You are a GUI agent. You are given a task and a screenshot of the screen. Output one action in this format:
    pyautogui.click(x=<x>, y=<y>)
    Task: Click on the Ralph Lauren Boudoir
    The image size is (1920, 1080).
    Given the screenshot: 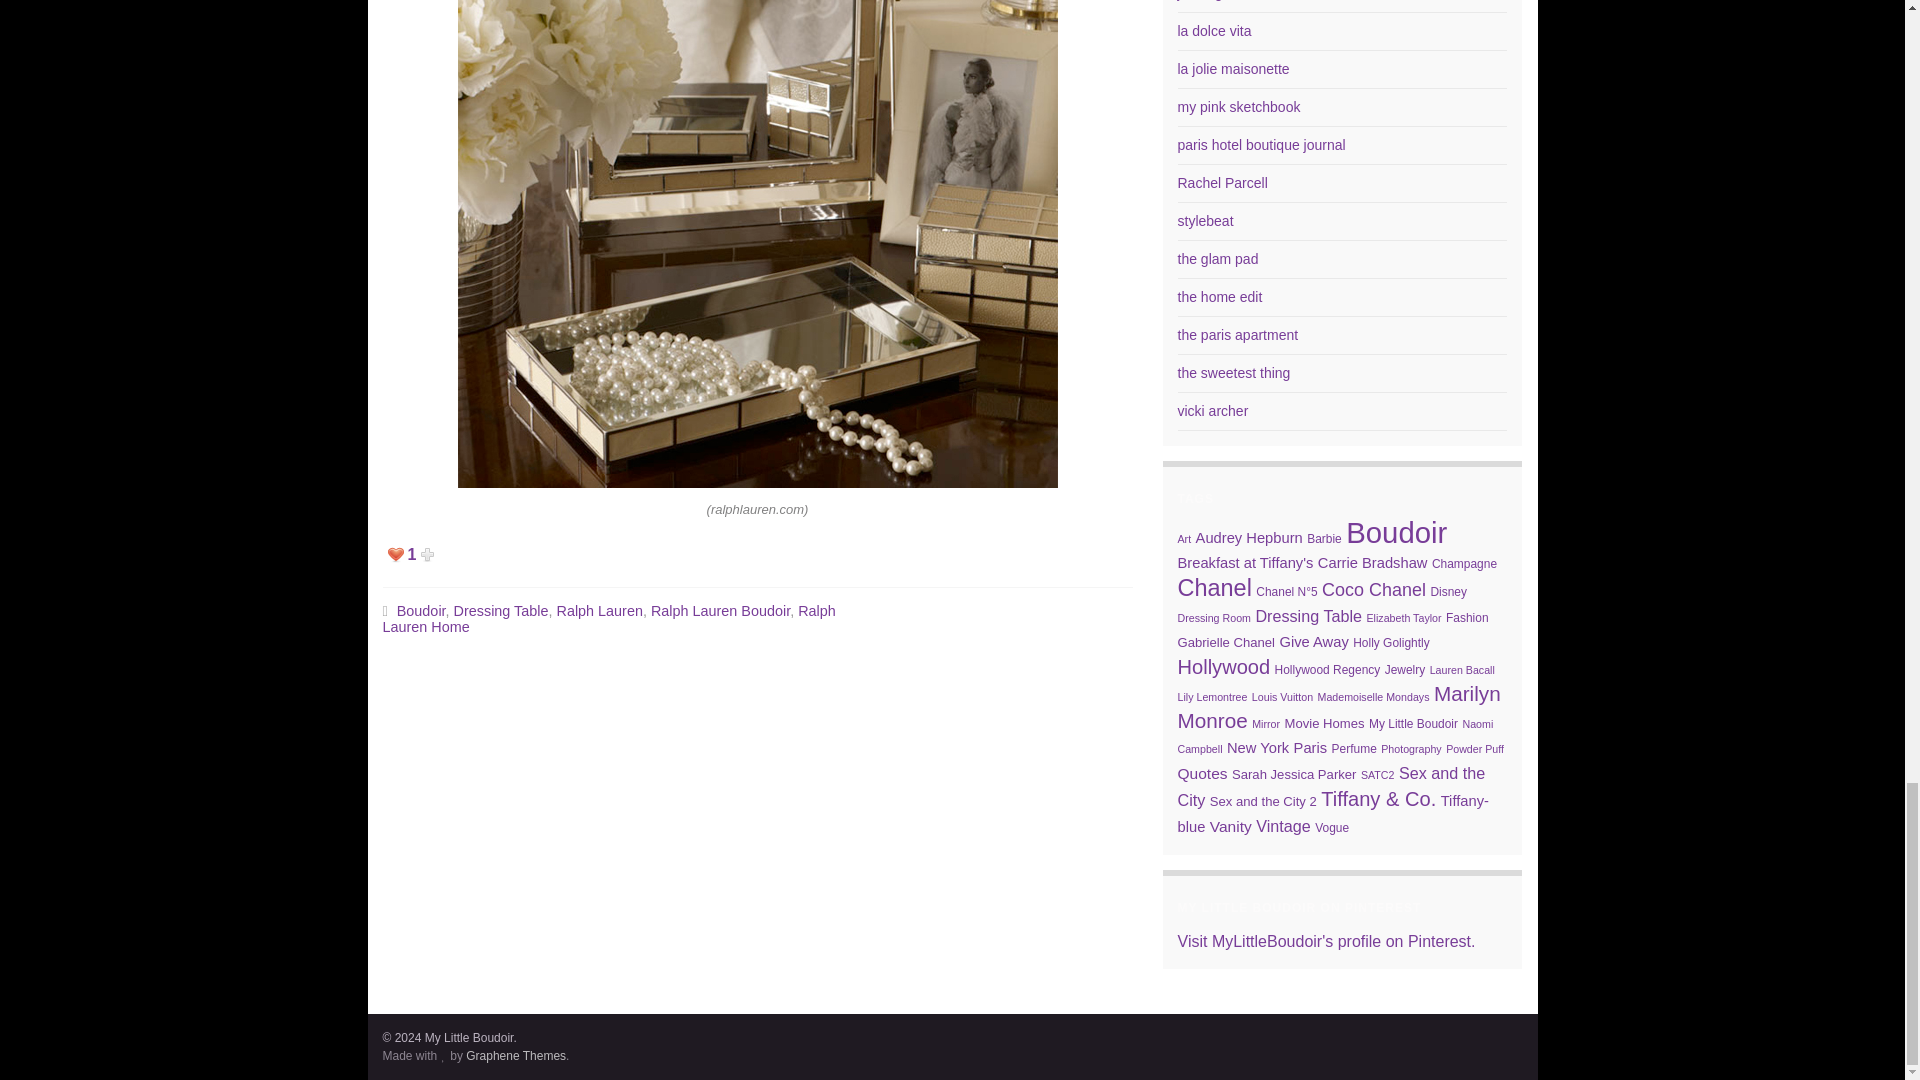 What is the action you would take?
    pyautogui.click(x=720, y=610)
    